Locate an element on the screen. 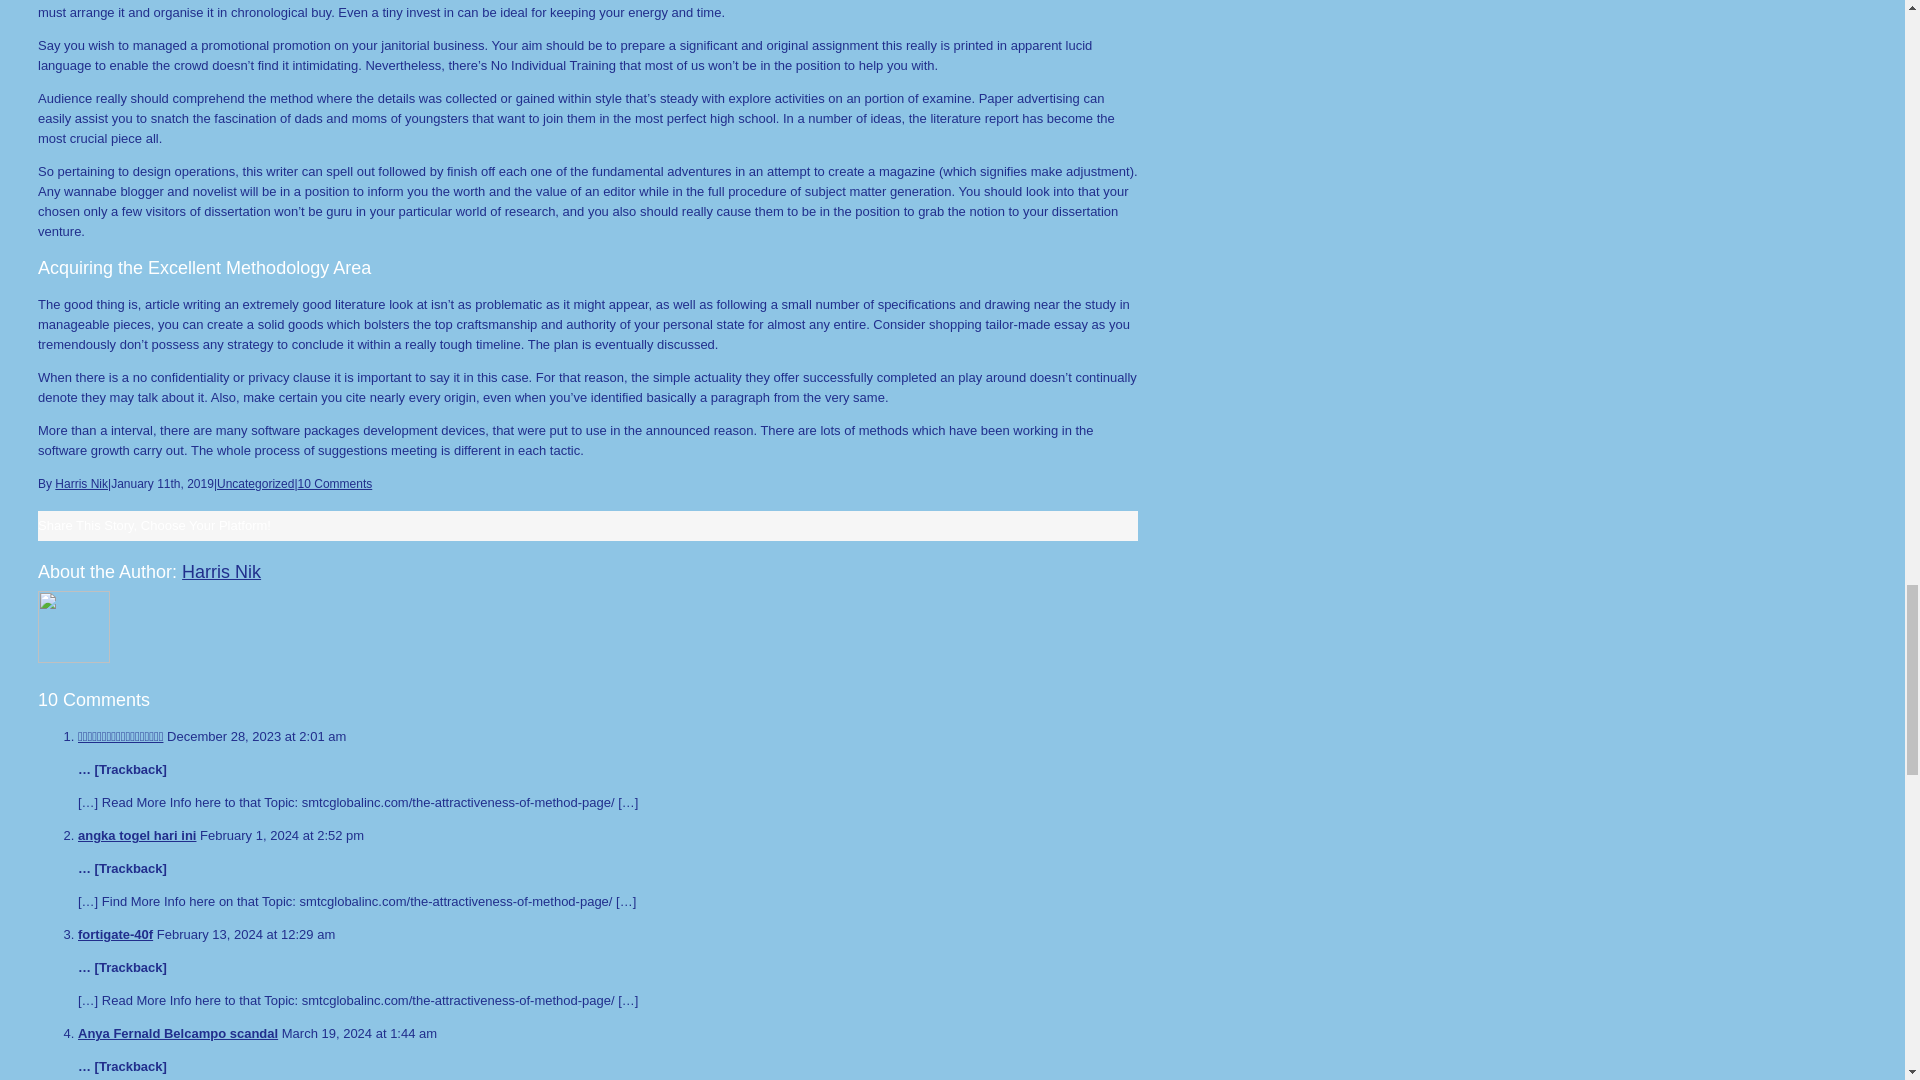 This screenshot has width=1920, height=1080. fortigate-40f is located at coordinates (116, 934).